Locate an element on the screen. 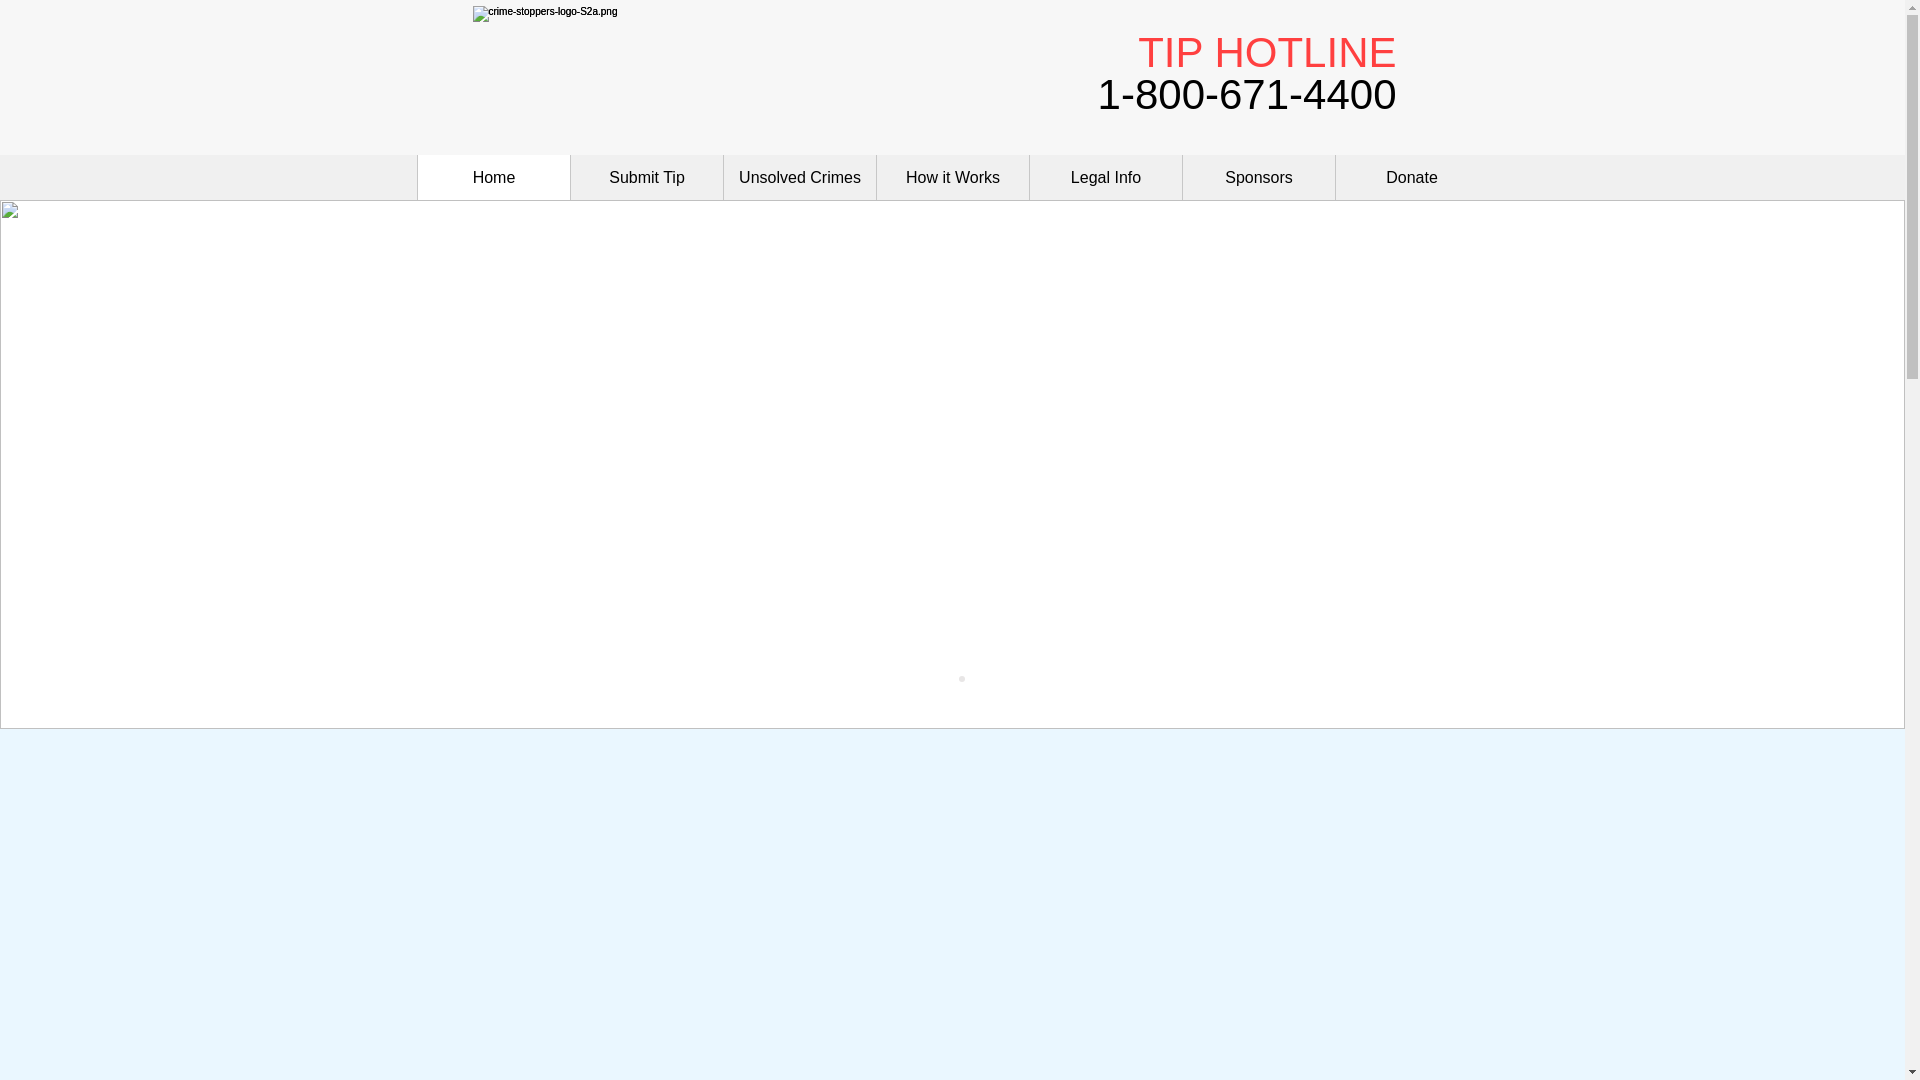 Image resolution: width=1920 pixels, height=1080 pixels. Donate is located at coordinates (1411, 177).